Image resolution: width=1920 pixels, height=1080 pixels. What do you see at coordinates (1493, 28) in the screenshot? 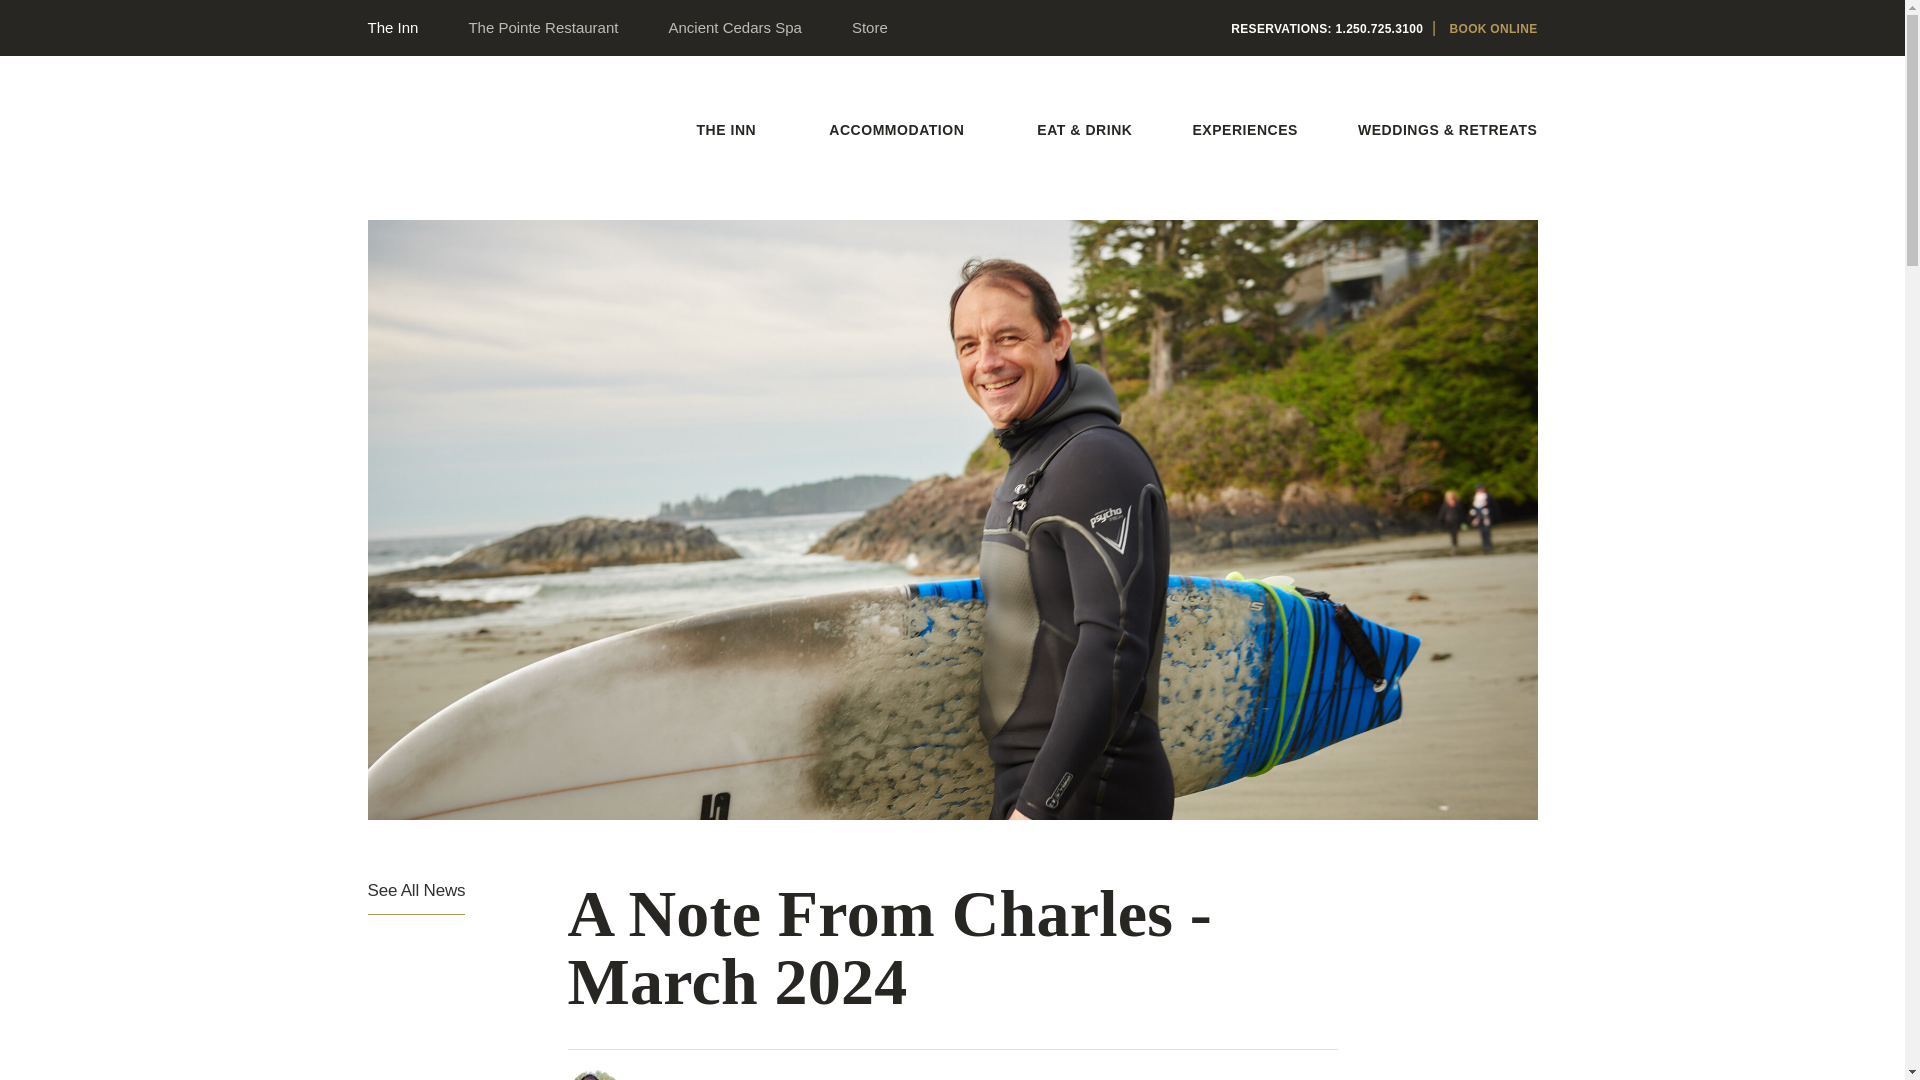
I see `Book Online` at bounding box center [1493, 28].